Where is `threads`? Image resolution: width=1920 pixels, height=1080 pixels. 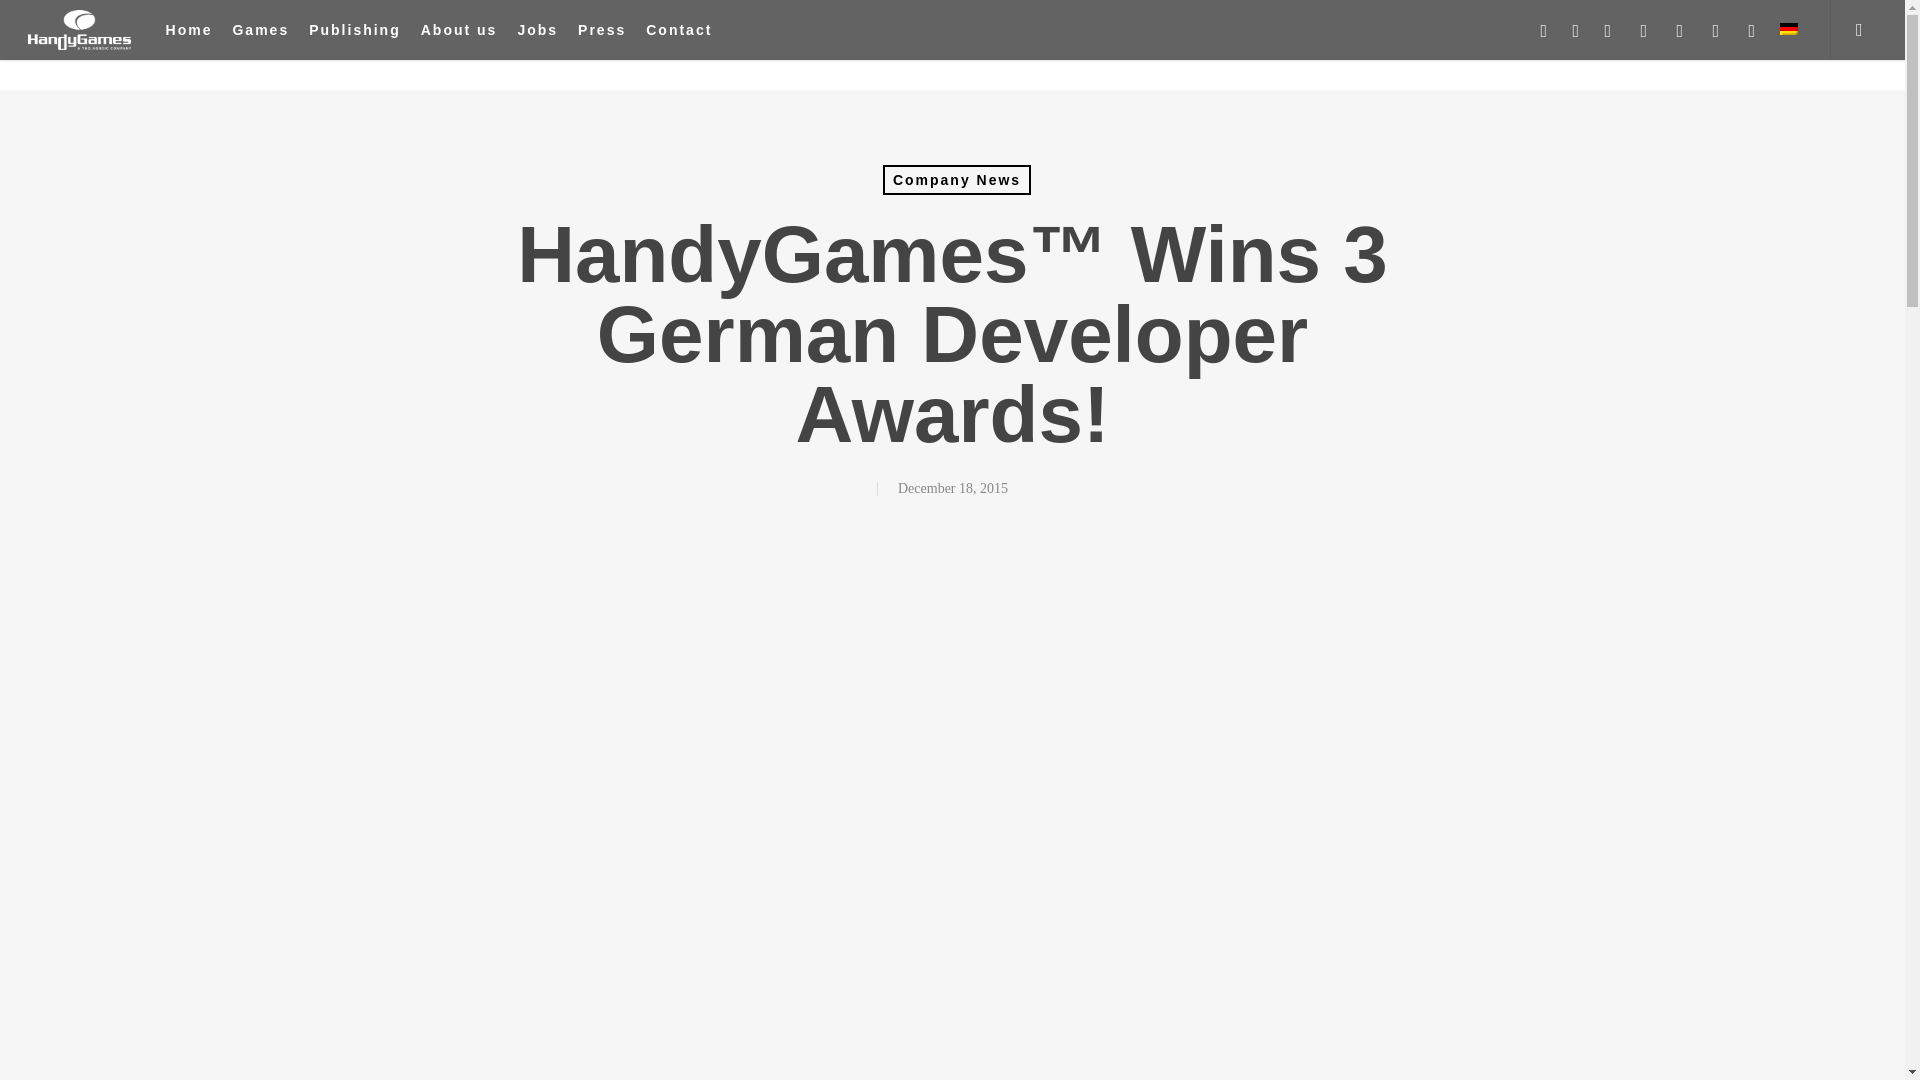 threads is located at coordinates (1752, 30).